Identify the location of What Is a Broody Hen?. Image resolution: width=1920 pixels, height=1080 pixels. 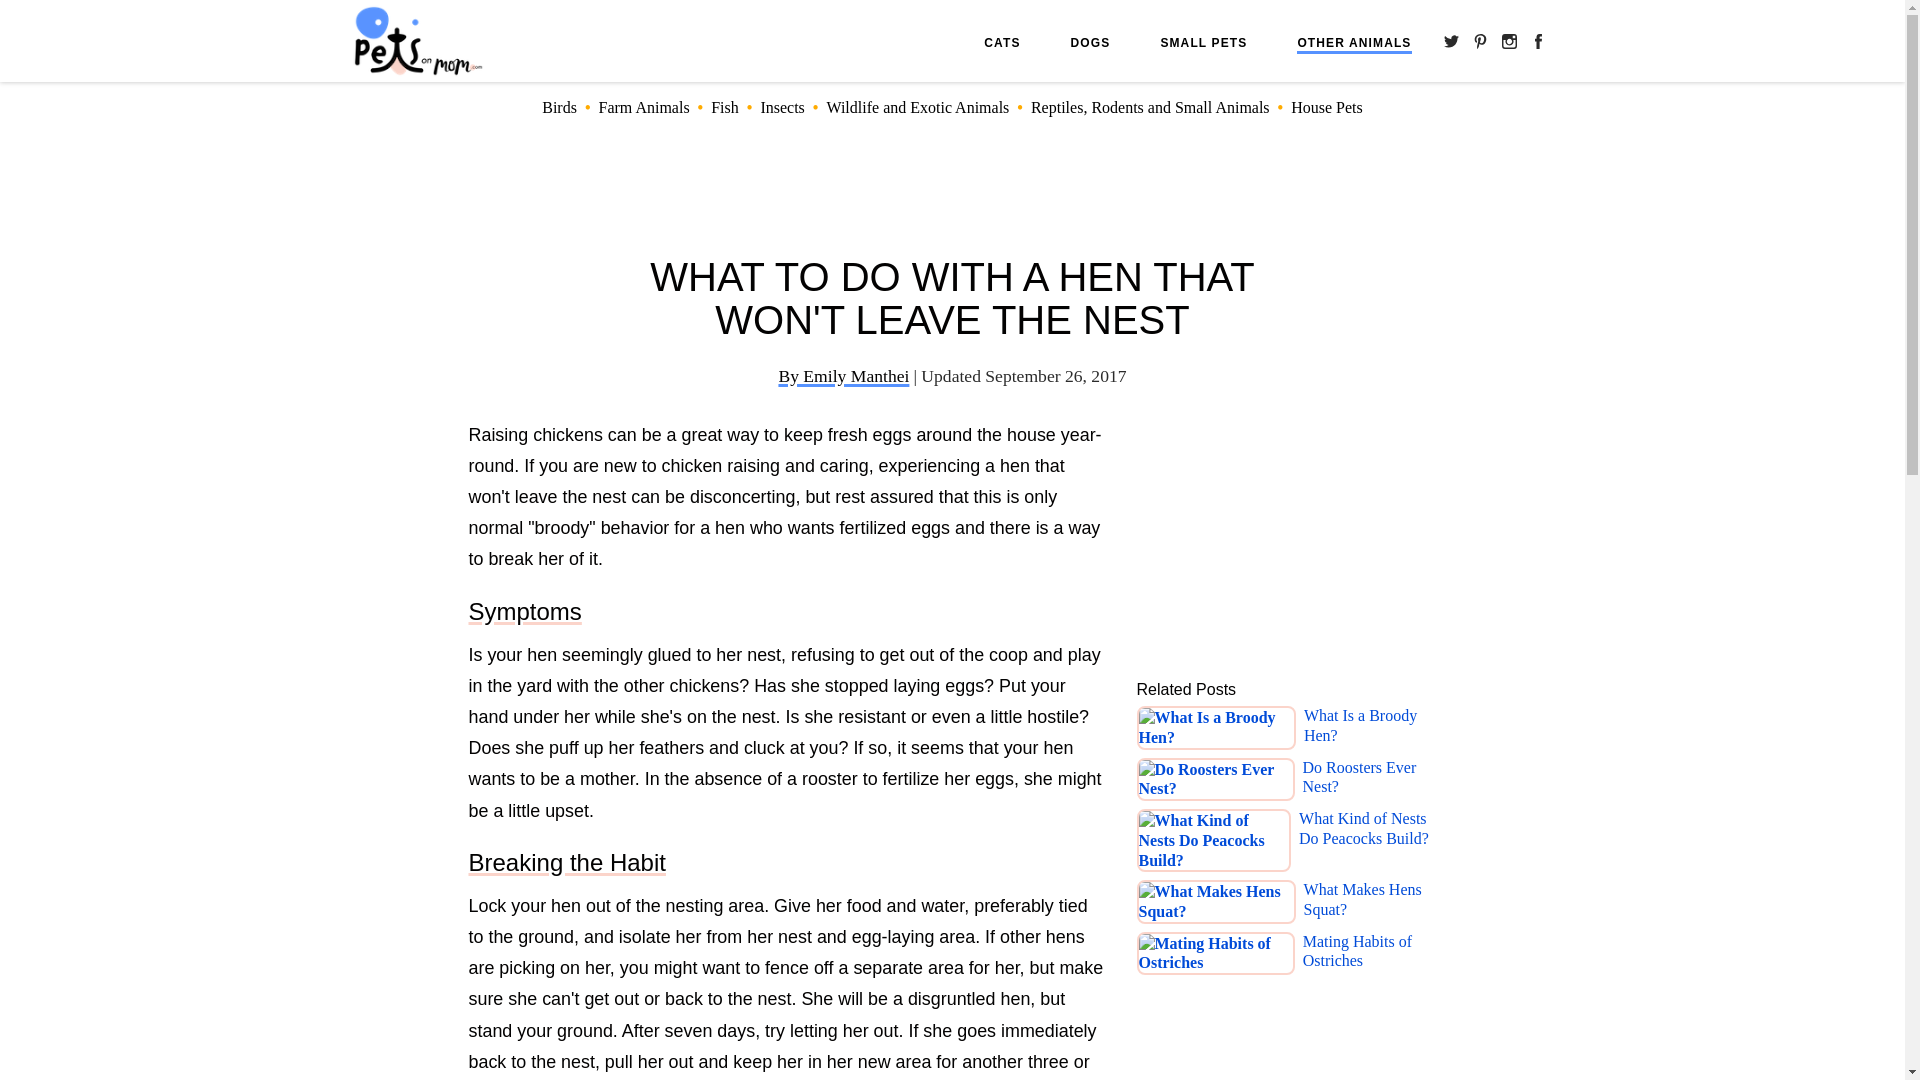
(1370, 728).